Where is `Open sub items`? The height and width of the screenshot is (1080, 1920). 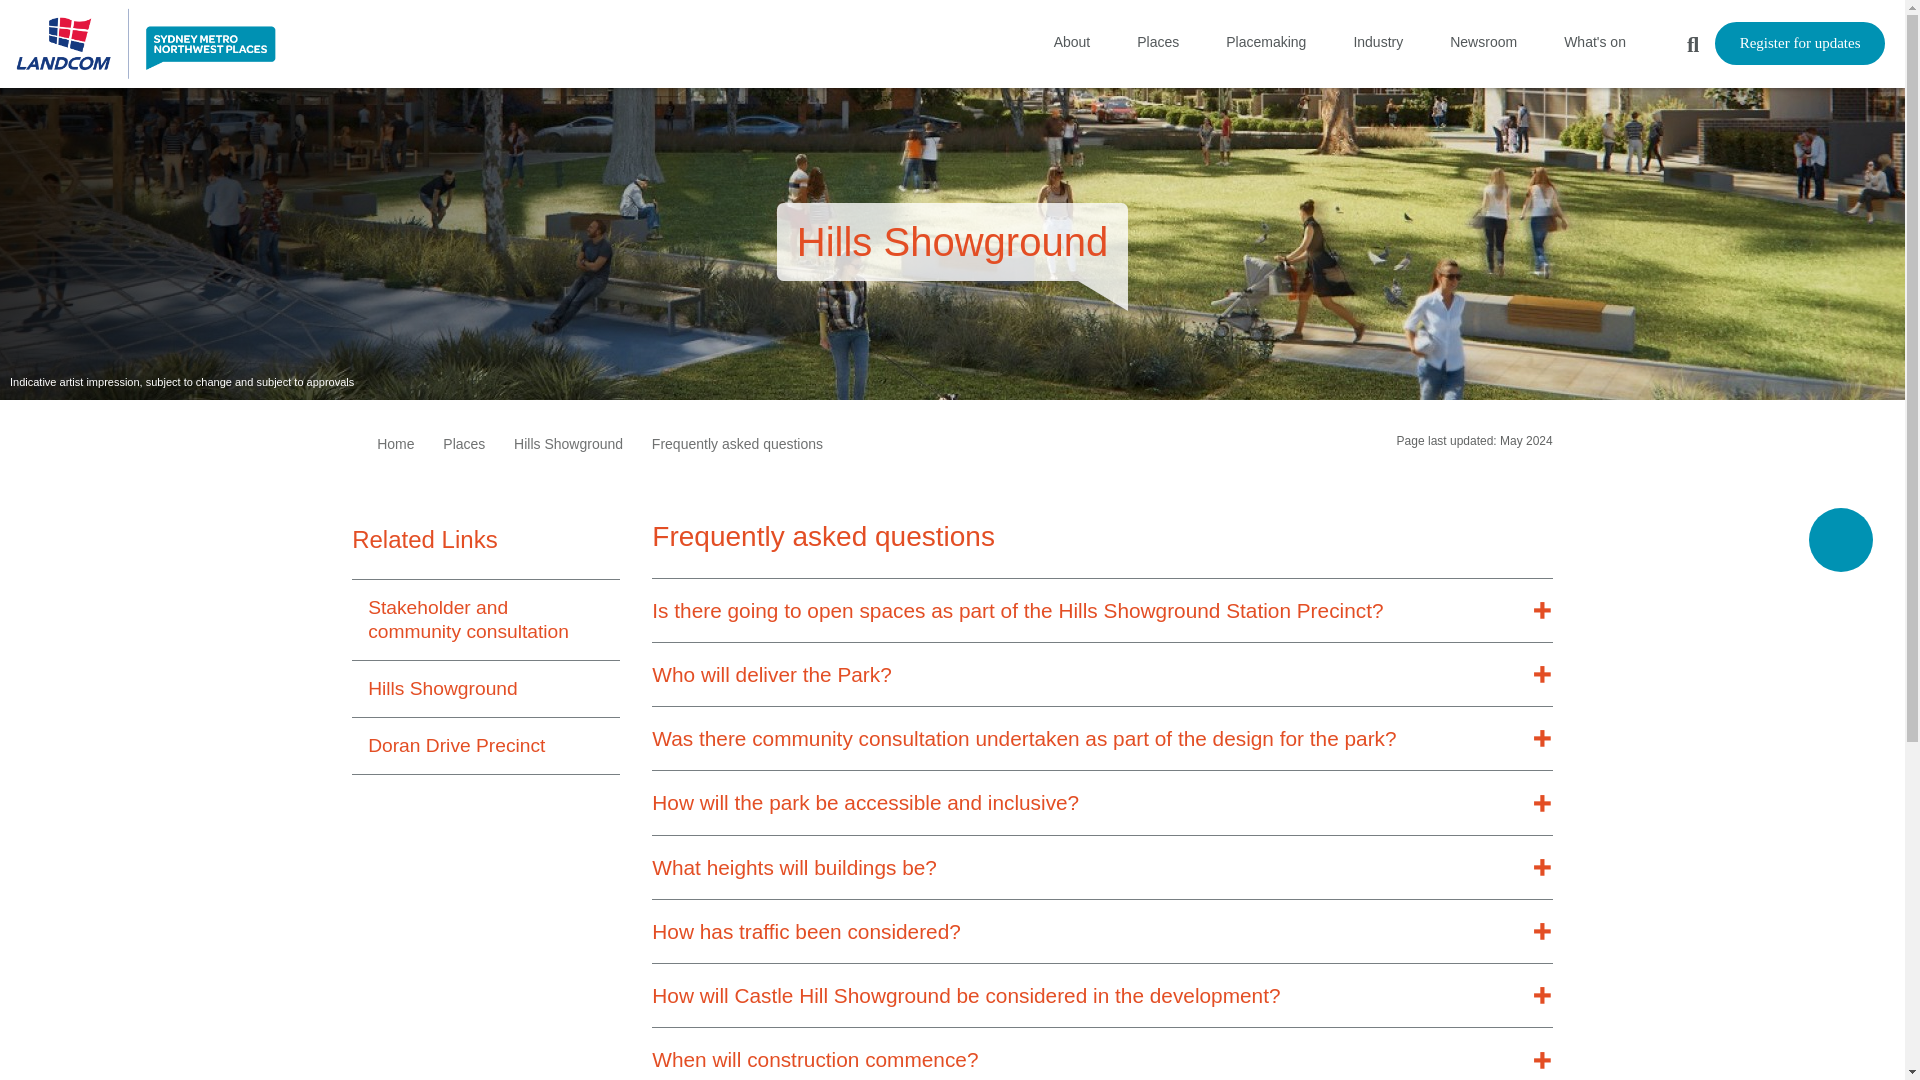
Open sub items is located at coordinates (1418, 42).